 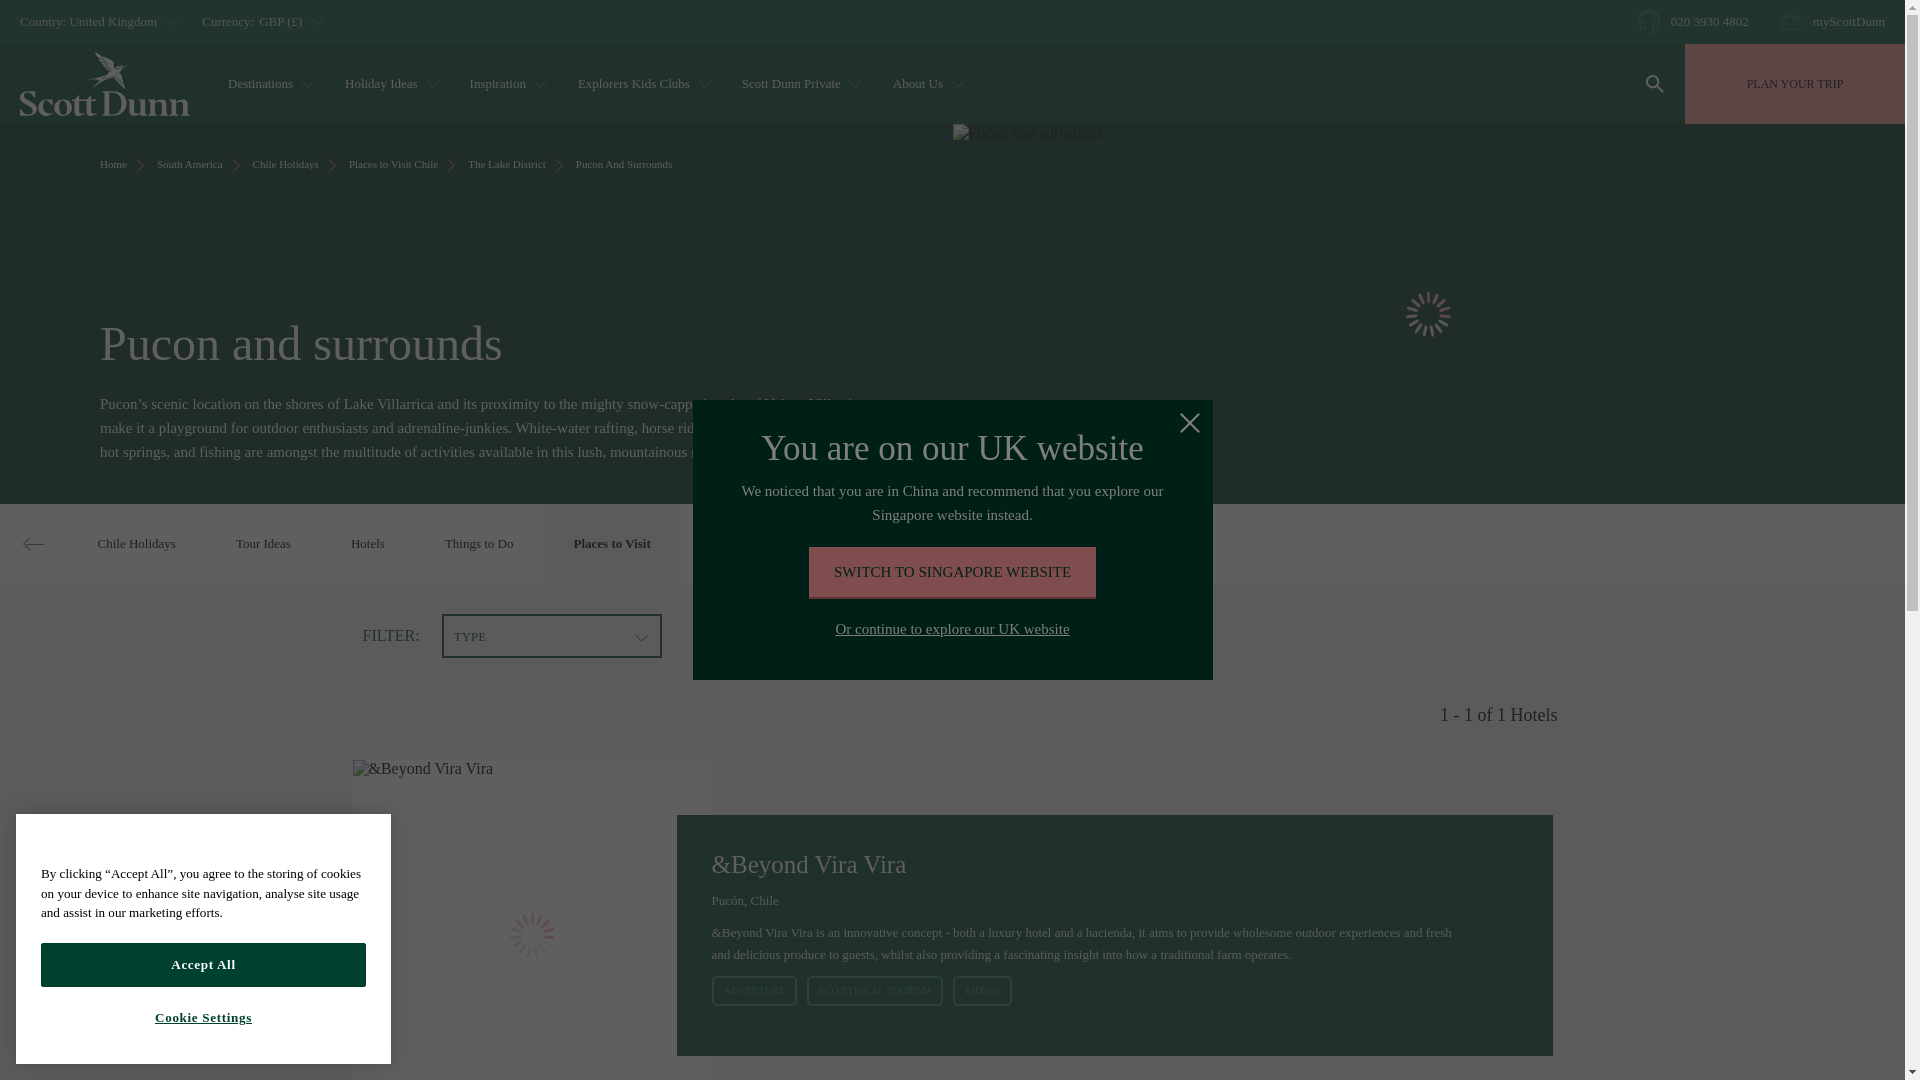 I want to click on myScottDunn, so click(x=1832, y=21).